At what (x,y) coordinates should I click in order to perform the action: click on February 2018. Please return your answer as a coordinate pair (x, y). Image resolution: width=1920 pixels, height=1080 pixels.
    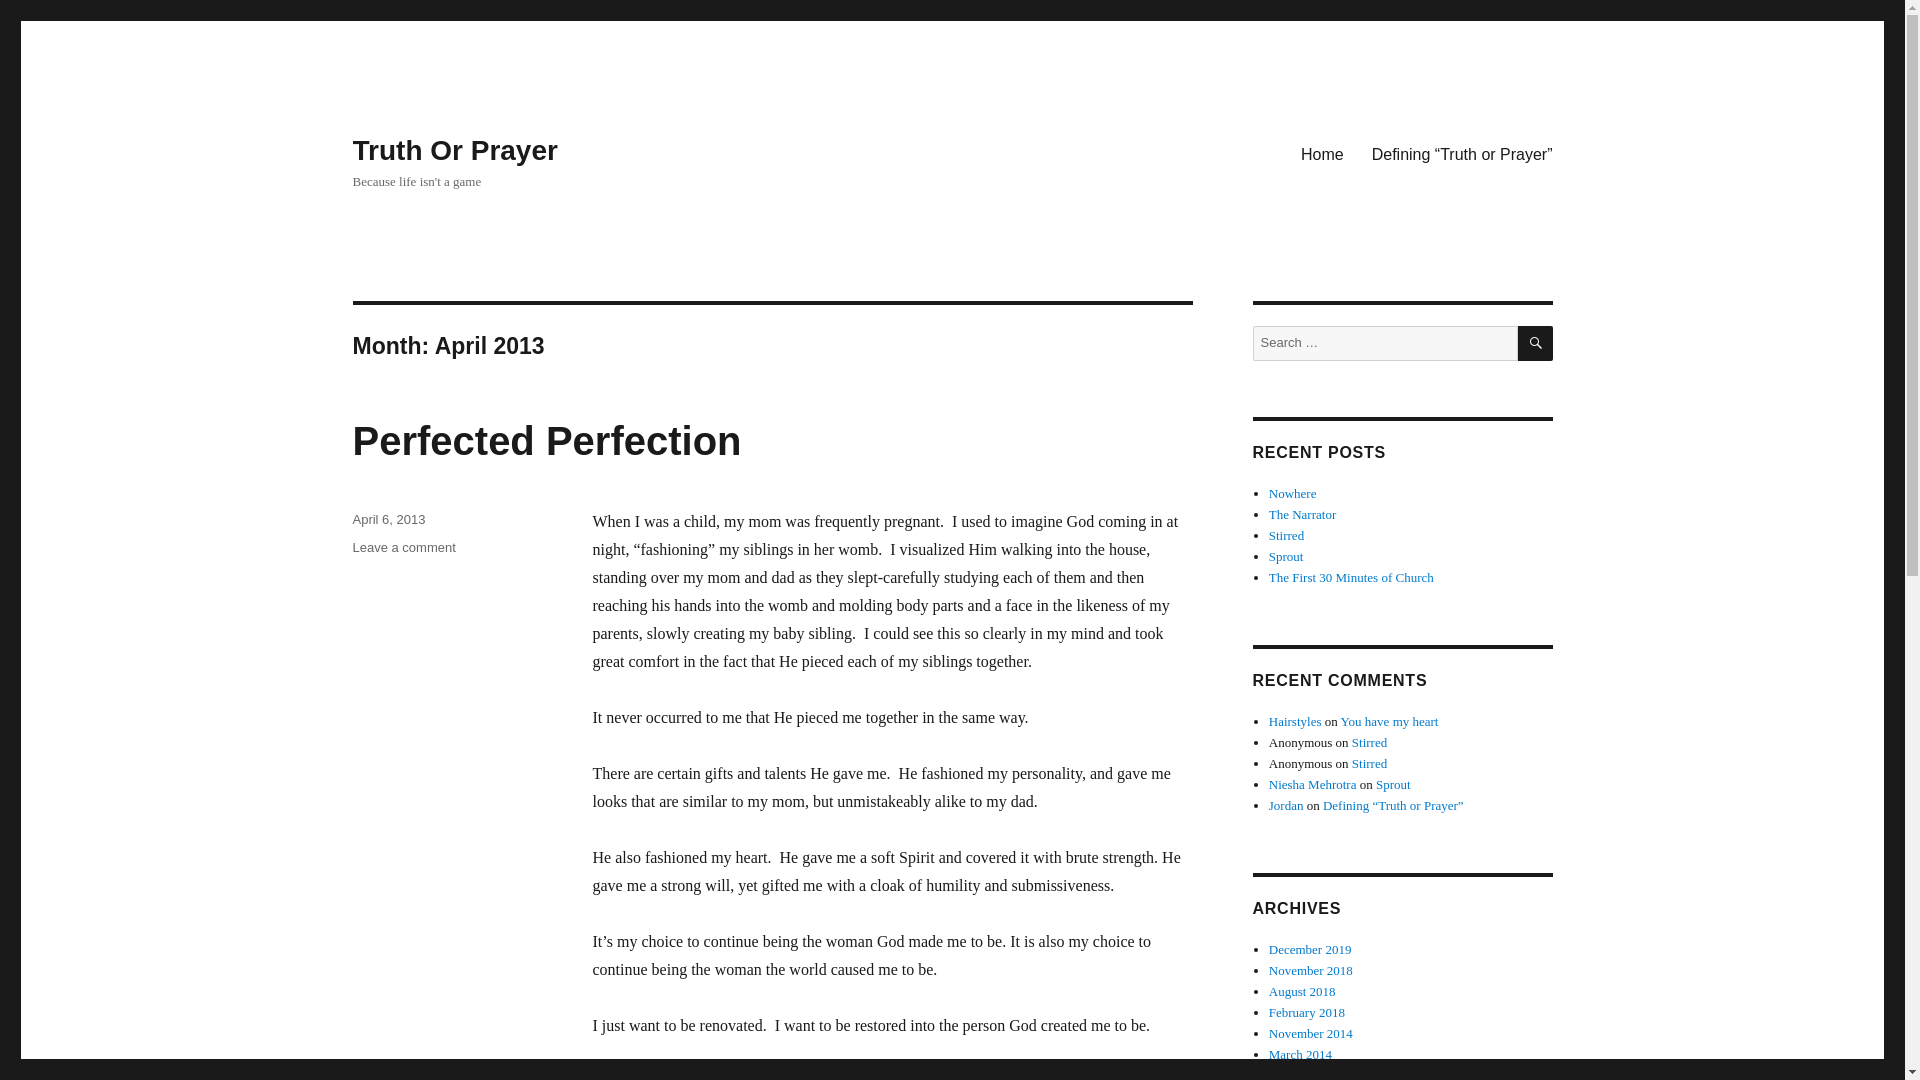
    Looking at the image, I should click on (1389, 721).